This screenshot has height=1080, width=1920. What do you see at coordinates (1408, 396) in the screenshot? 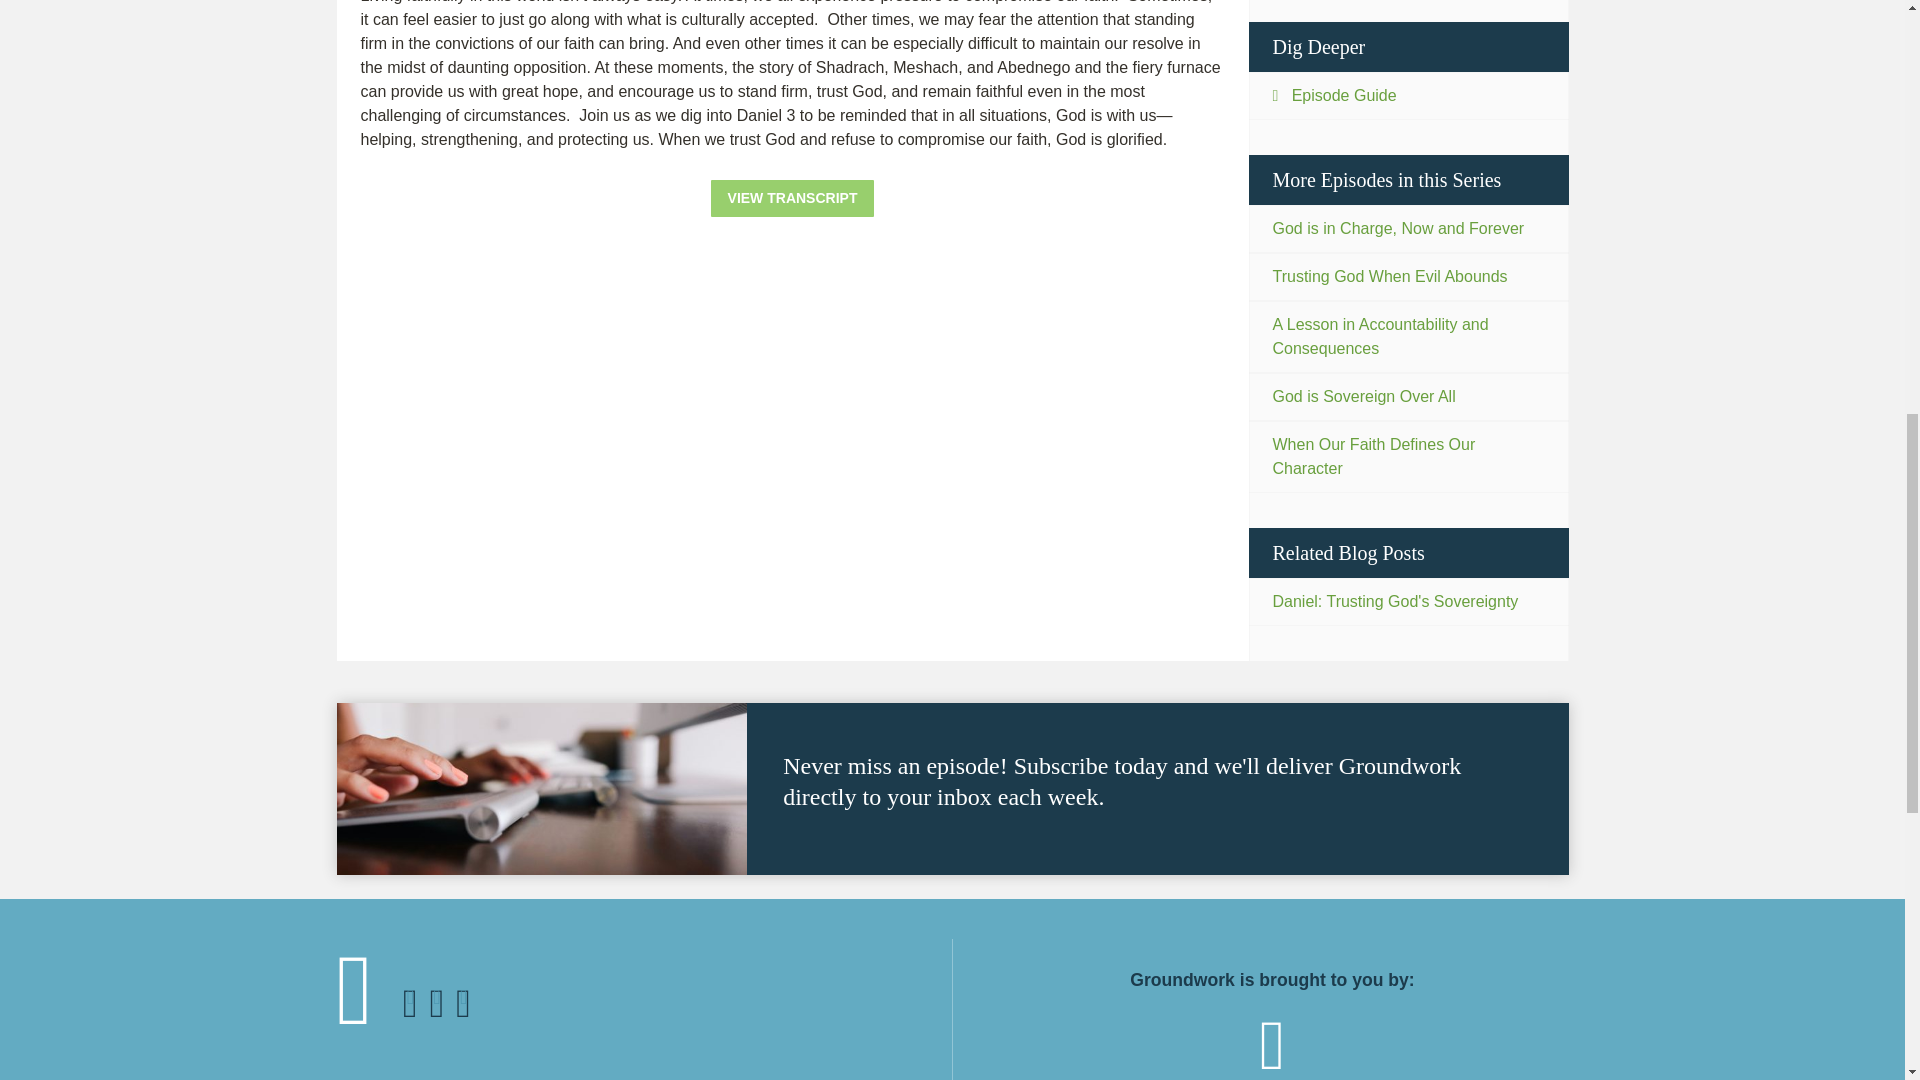
I see `God is Sovereign Over All` at bounding box center [1408, 396].